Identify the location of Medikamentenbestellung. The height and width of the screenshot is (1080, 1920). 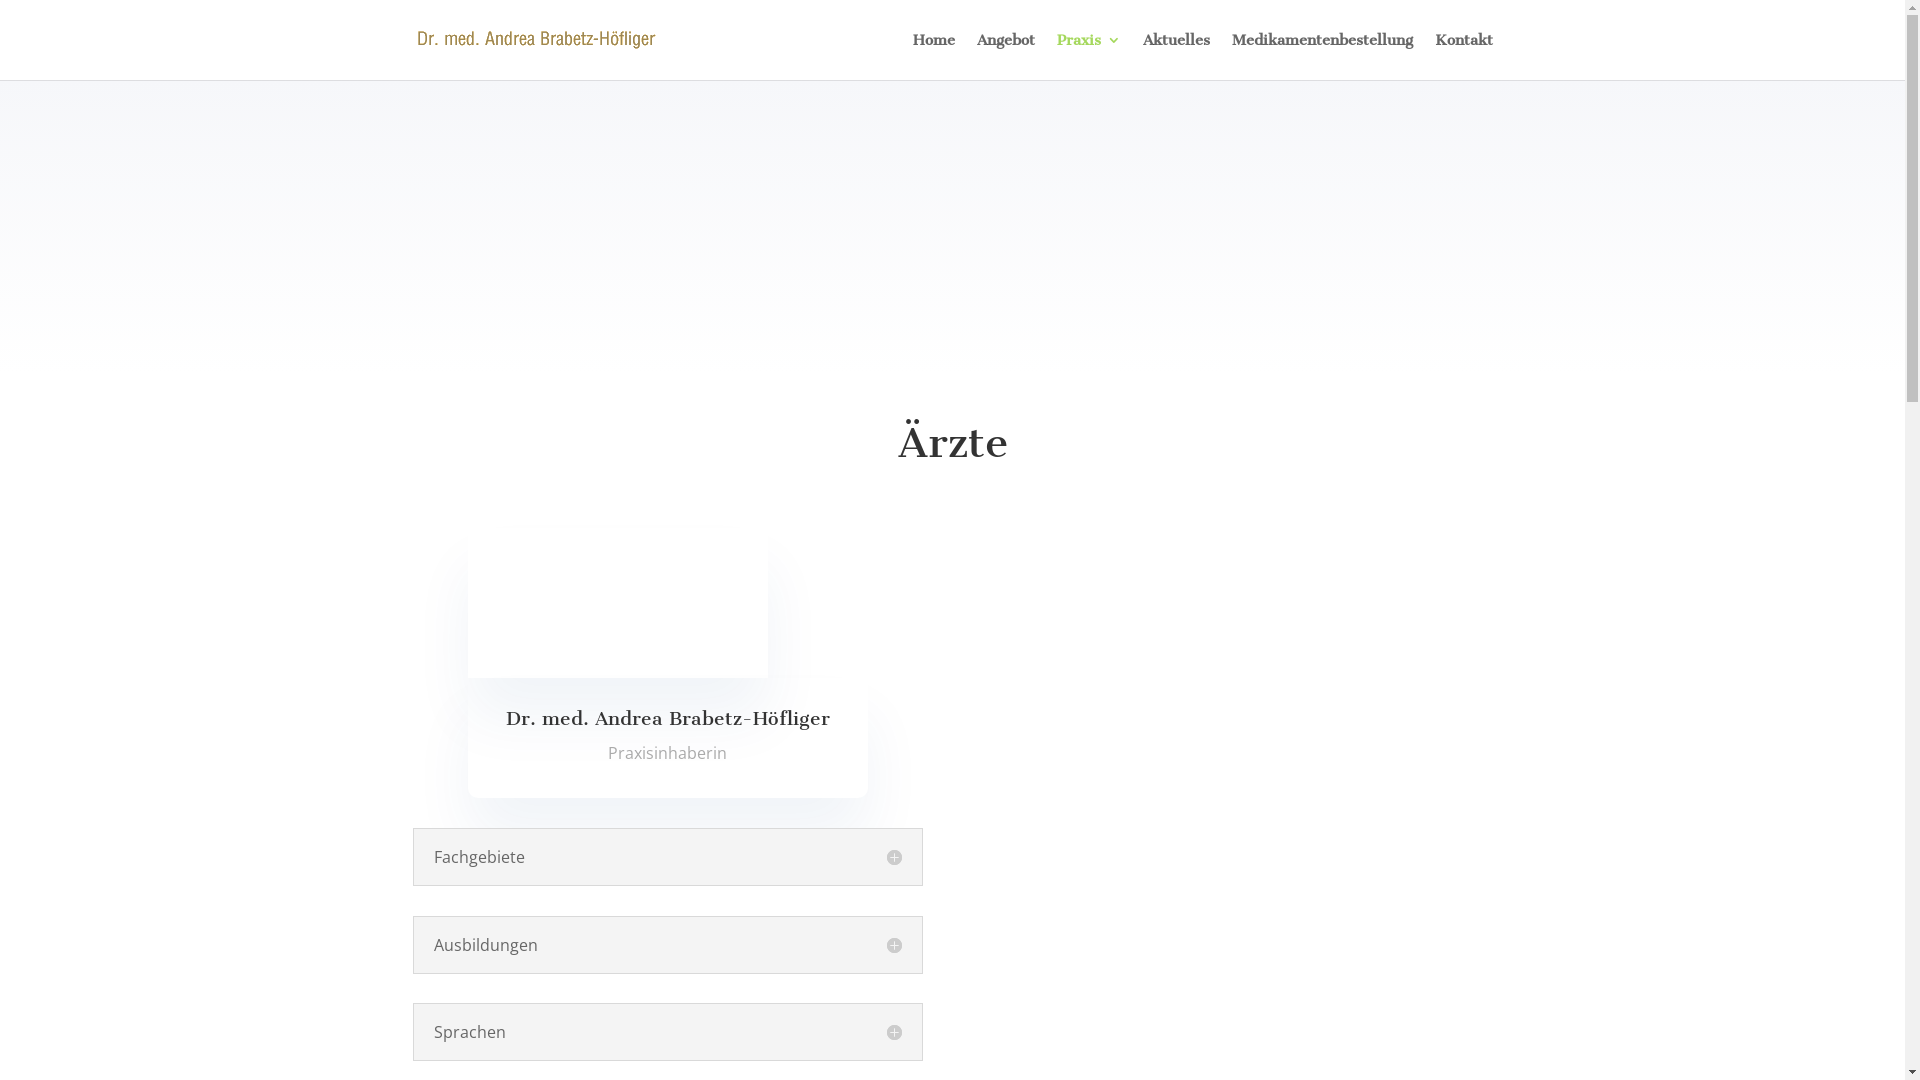
(1322, 56).